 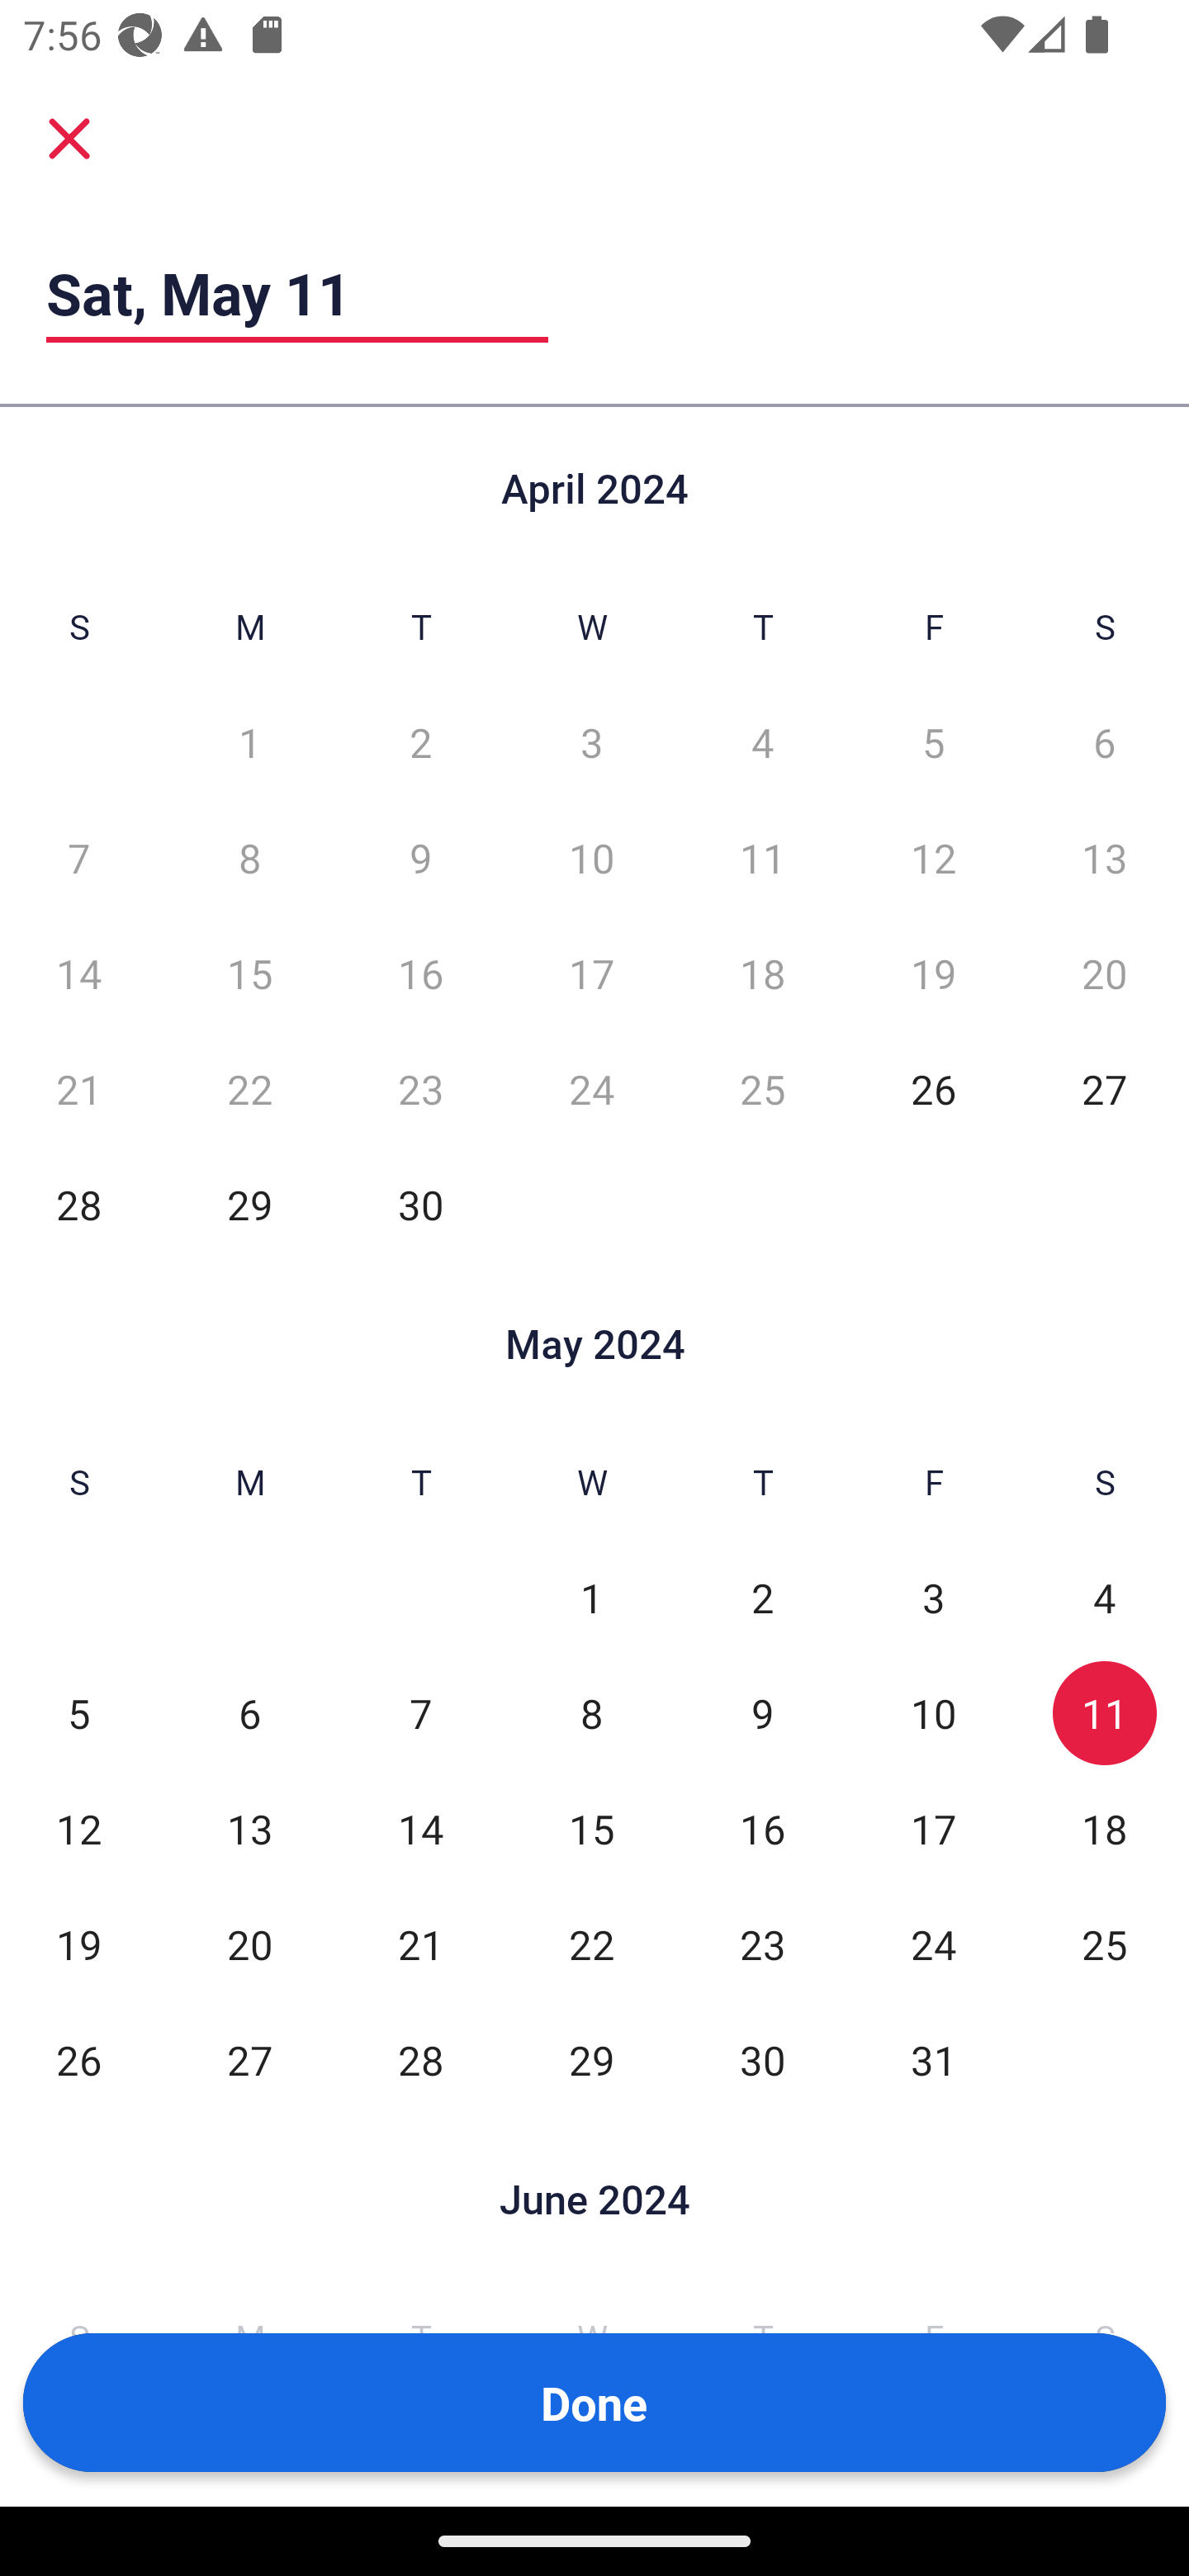 I want to click on 11 Sat, May 11, Selected, so click(x=1105, y=1714).